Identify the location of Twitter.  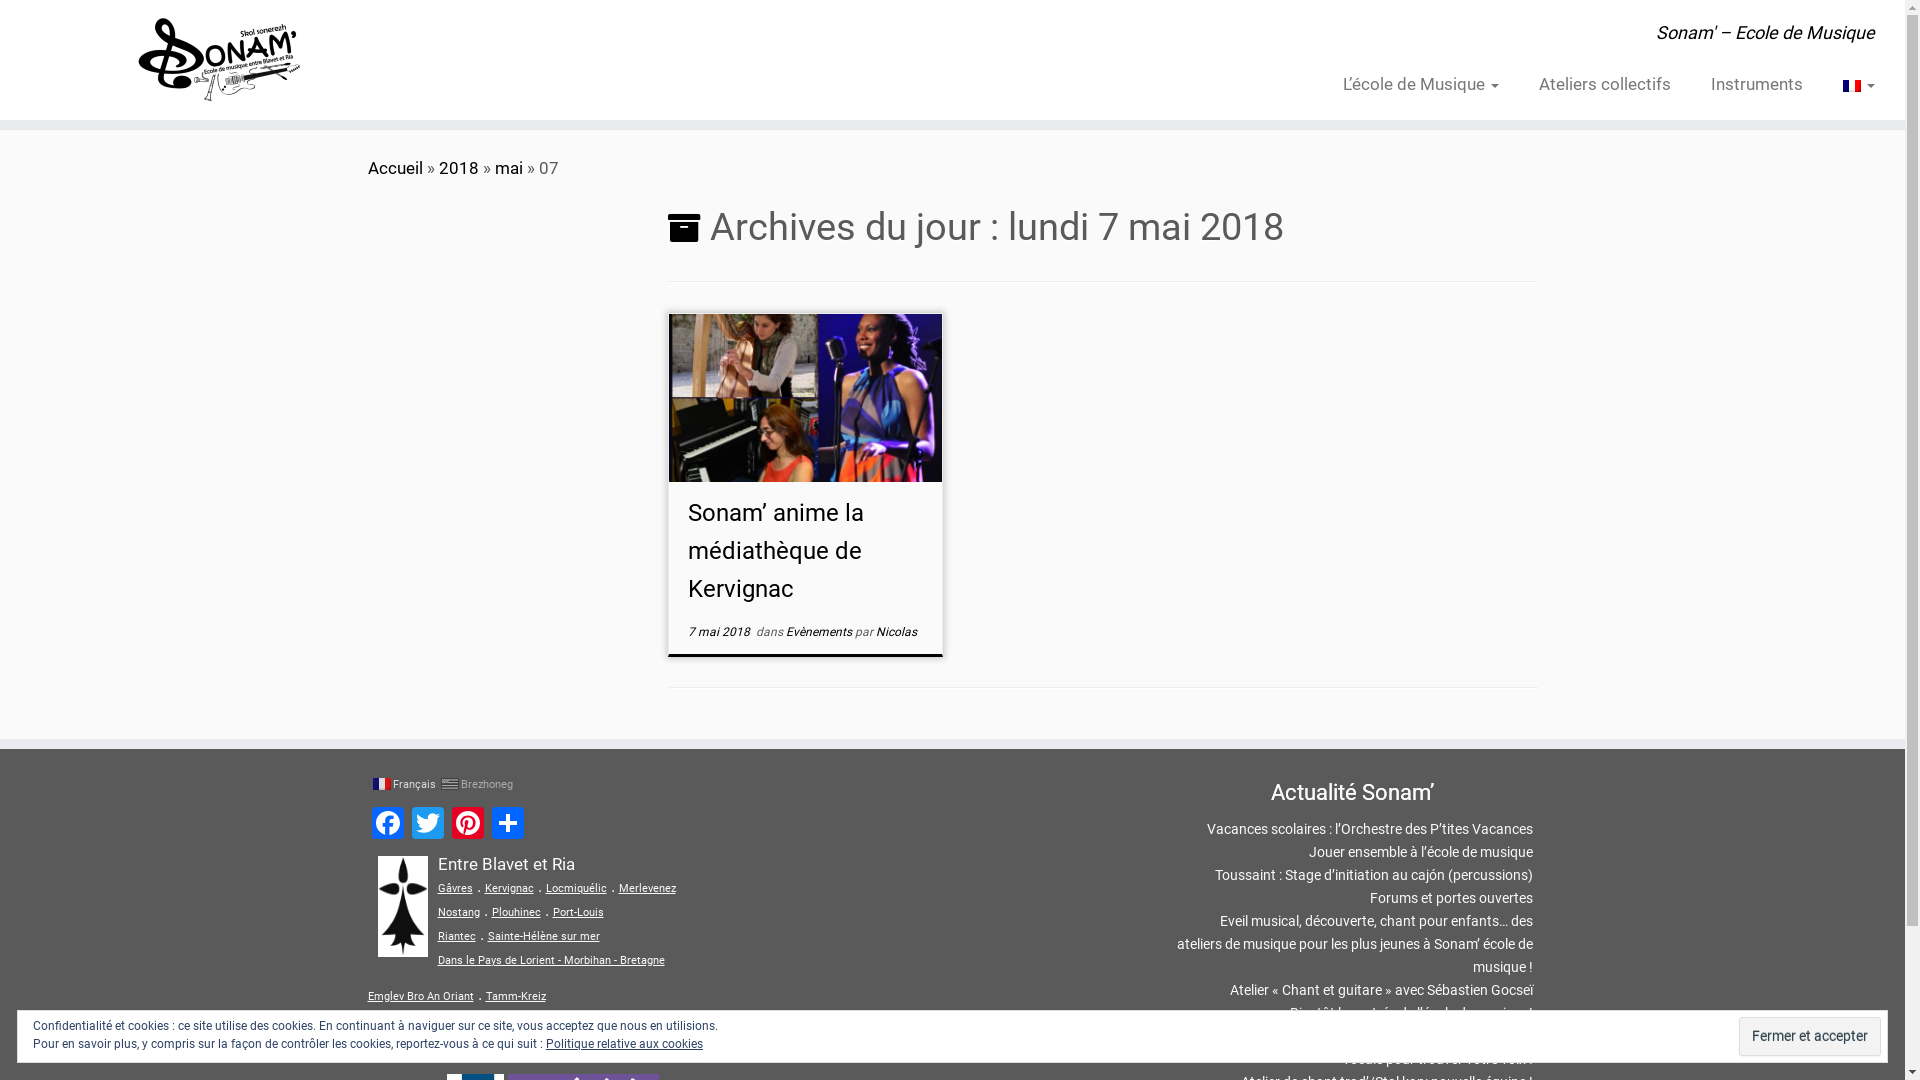
(428, 826).